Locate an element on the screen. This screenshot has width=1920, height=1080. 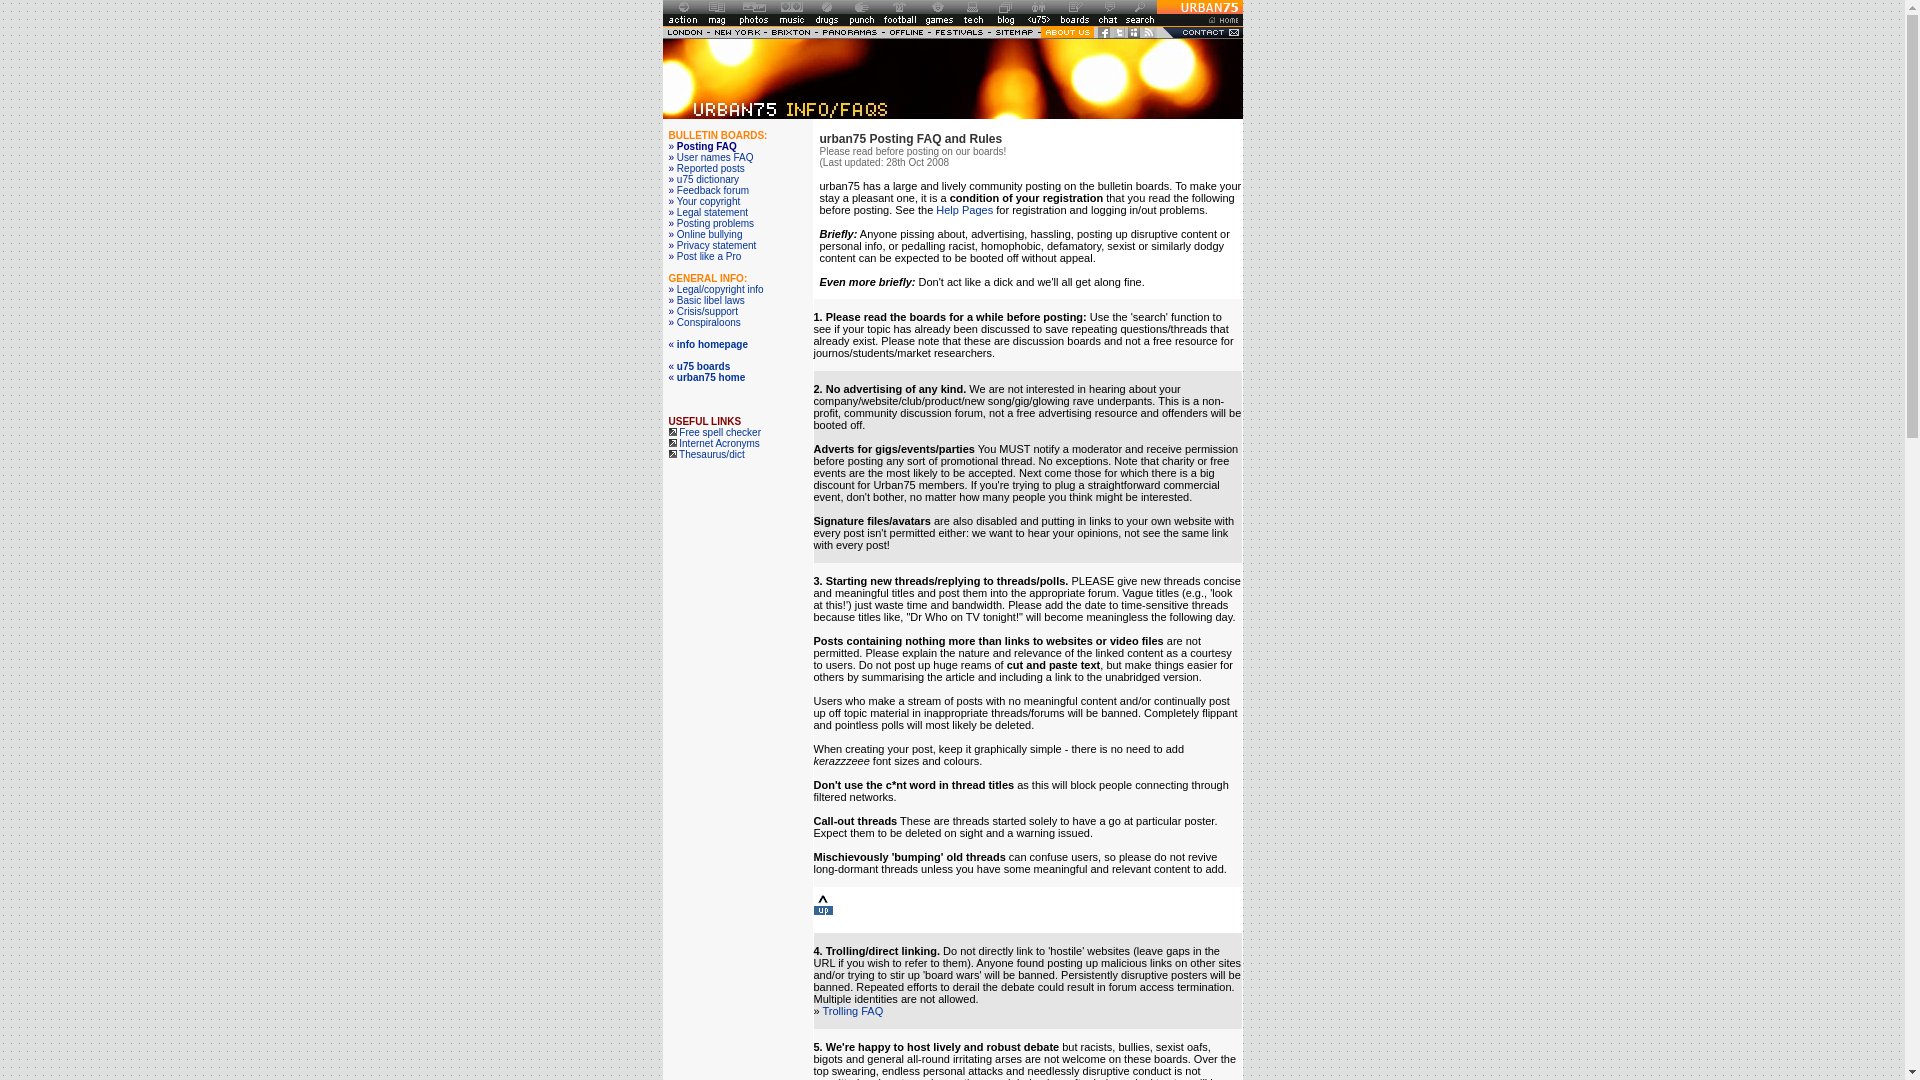
Feedback forum is located at coordinates (712, 190).